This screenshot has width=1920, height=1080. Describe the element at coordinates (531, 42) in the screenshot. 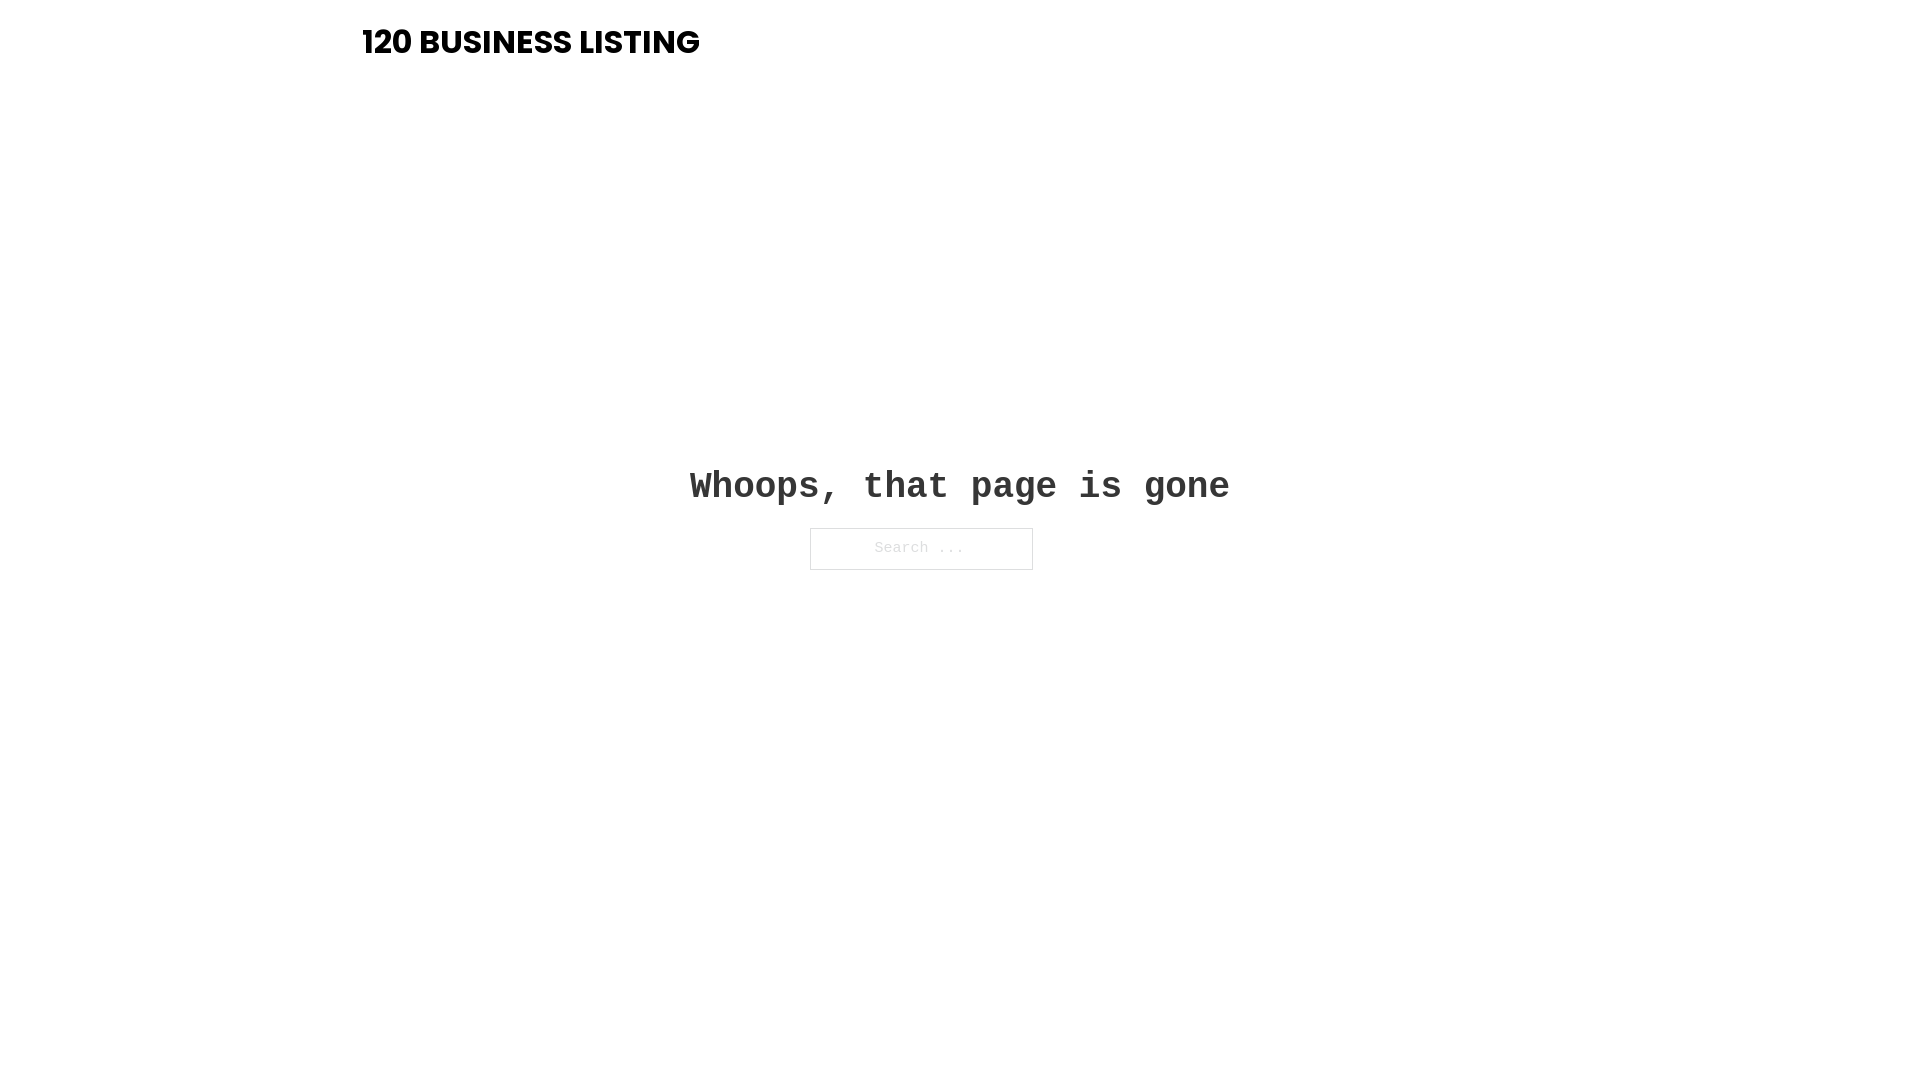

I see `120 BUSINESS LISTING` at that location.